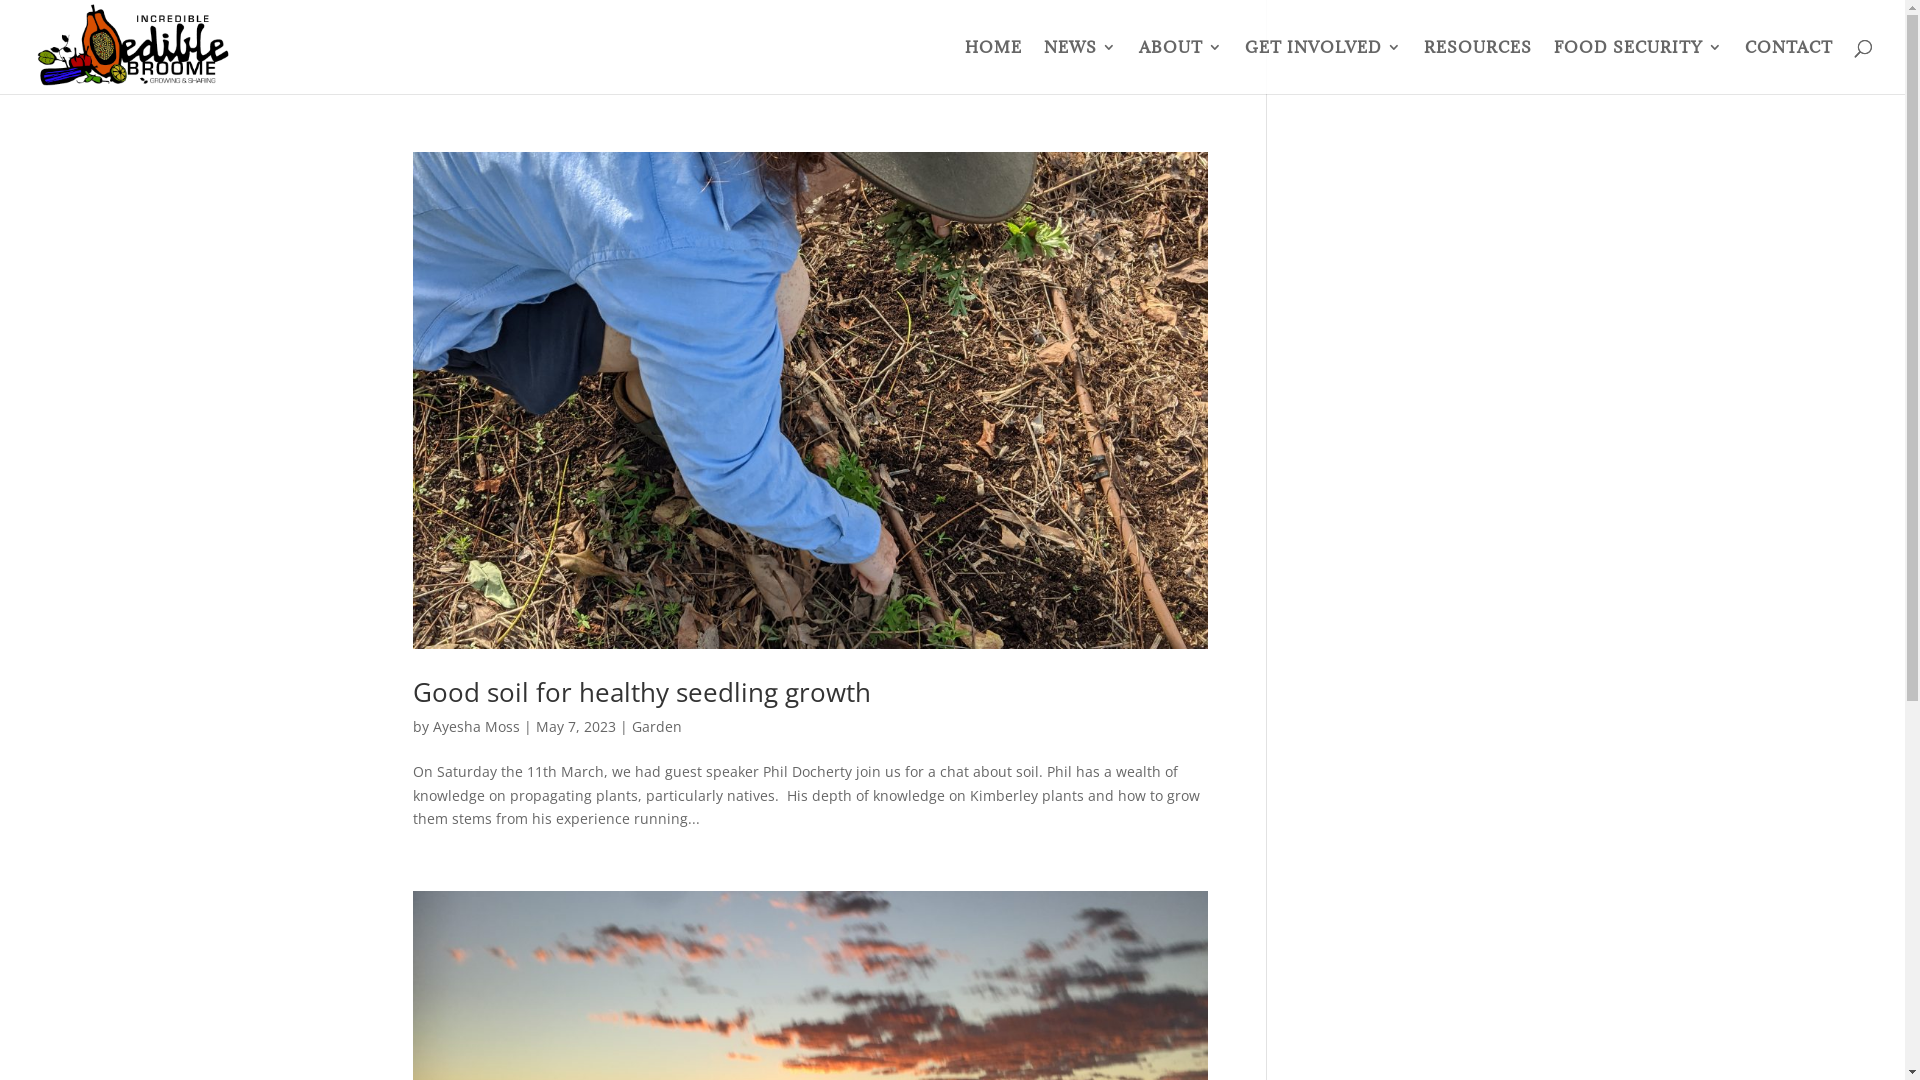 The height and width of the screenshot is (1080, 1920). Describe the element at coordinates (993, 67) in the screenshot. I see `HOME` at that location.